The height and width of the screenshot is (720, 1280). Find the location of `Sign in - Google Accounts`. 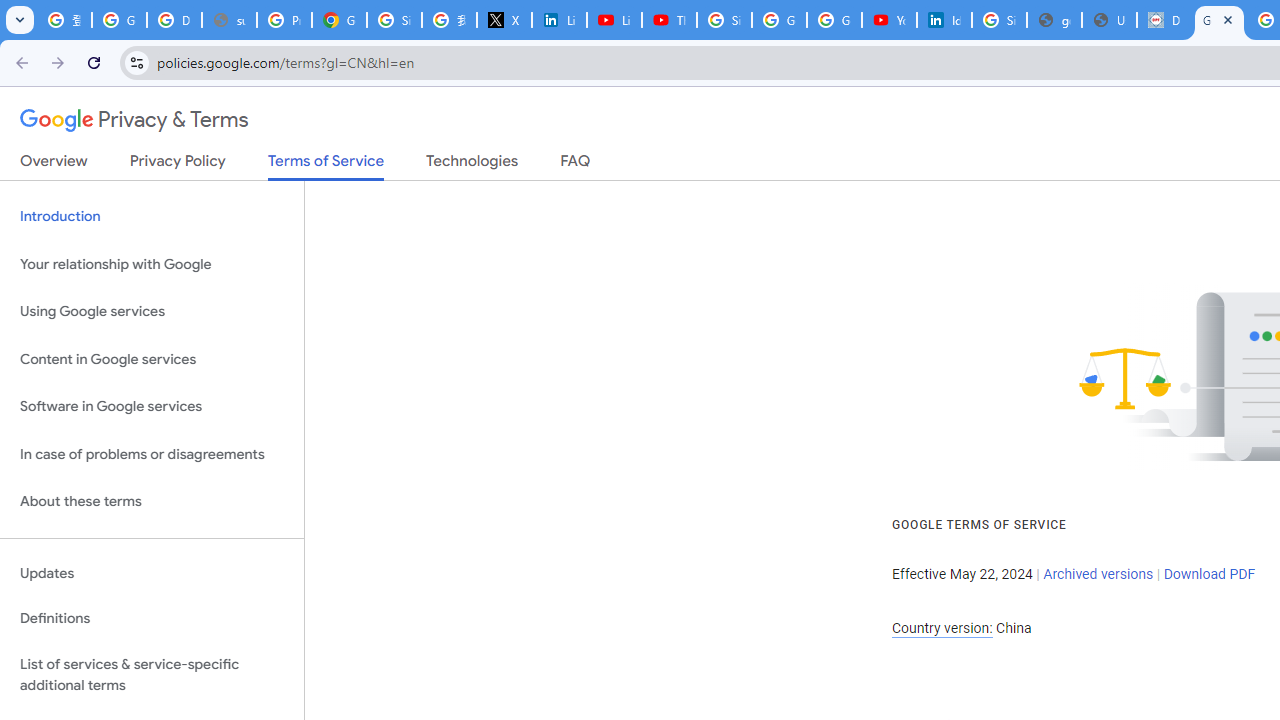

Sign in - Google Accounts is located at coordinates (724, 20).